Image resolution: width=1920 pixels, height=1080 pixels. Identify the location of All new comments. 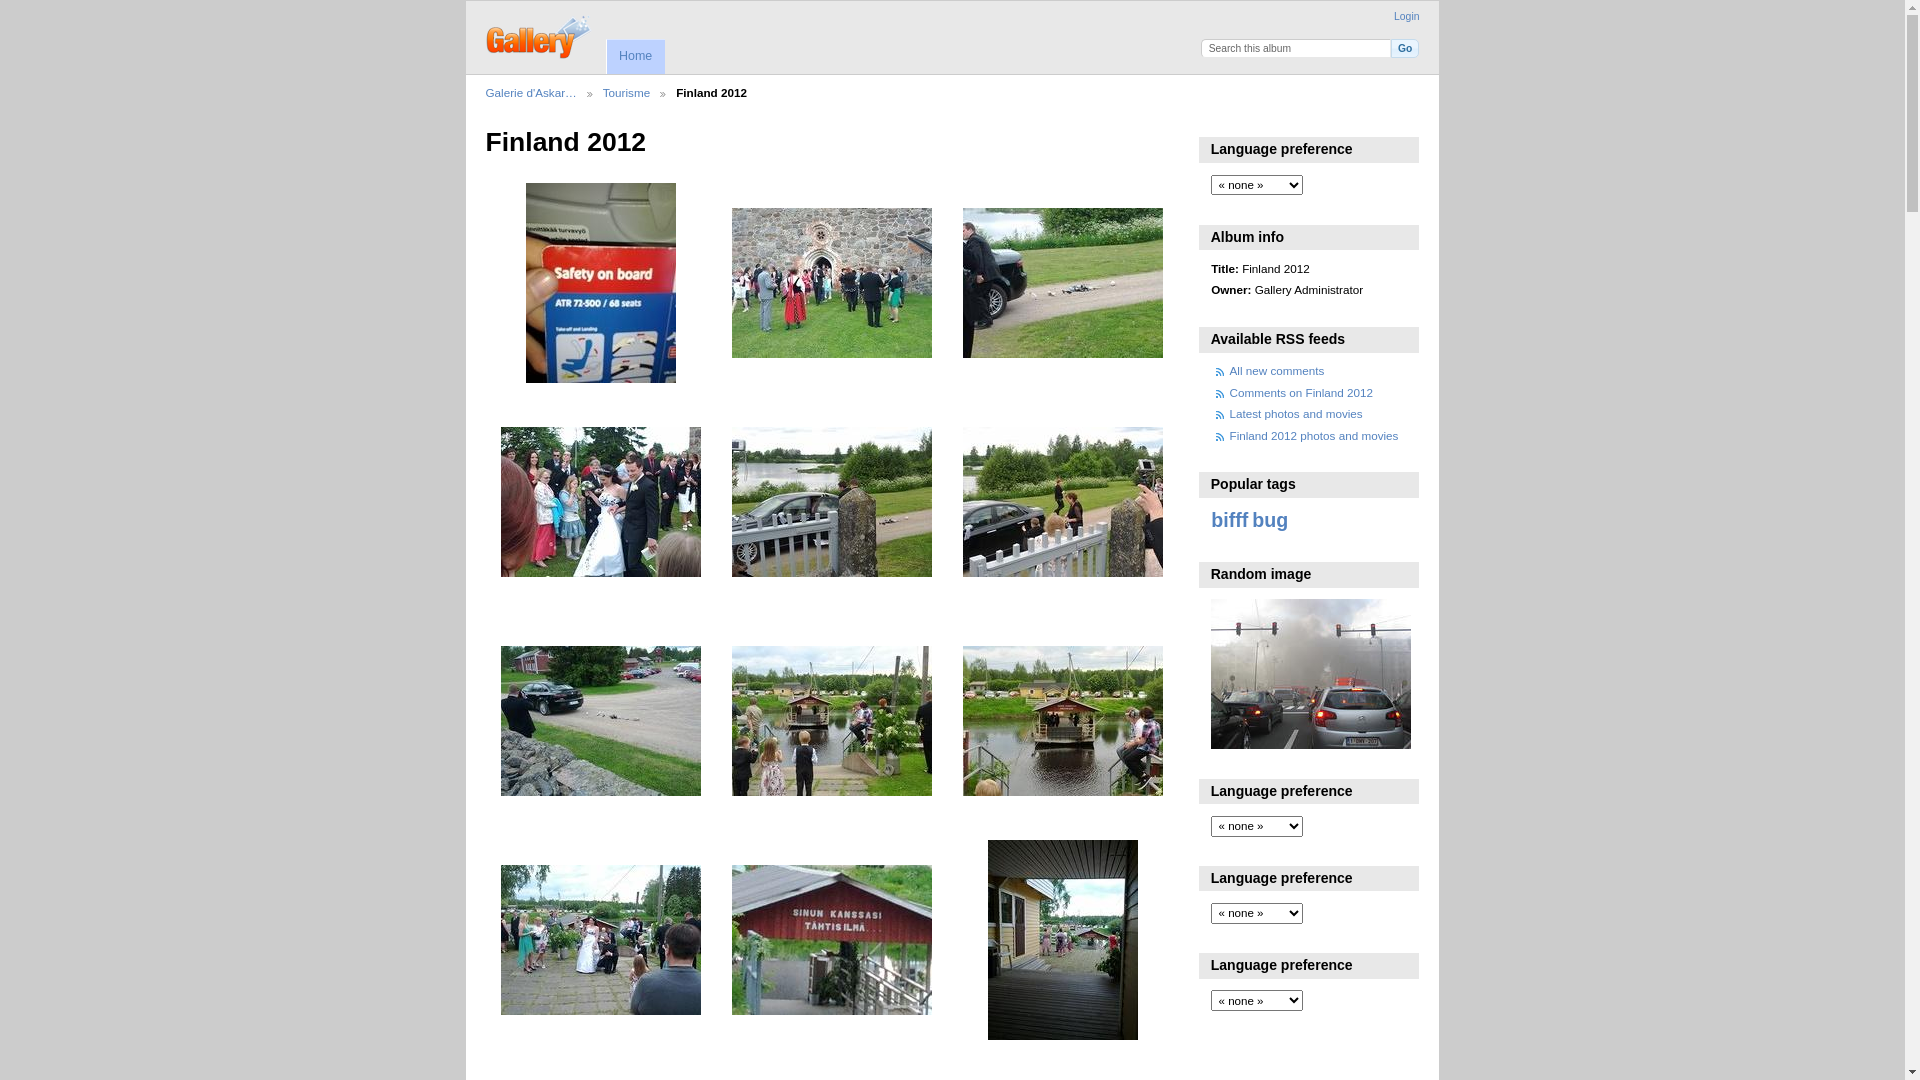
(1278, 370).